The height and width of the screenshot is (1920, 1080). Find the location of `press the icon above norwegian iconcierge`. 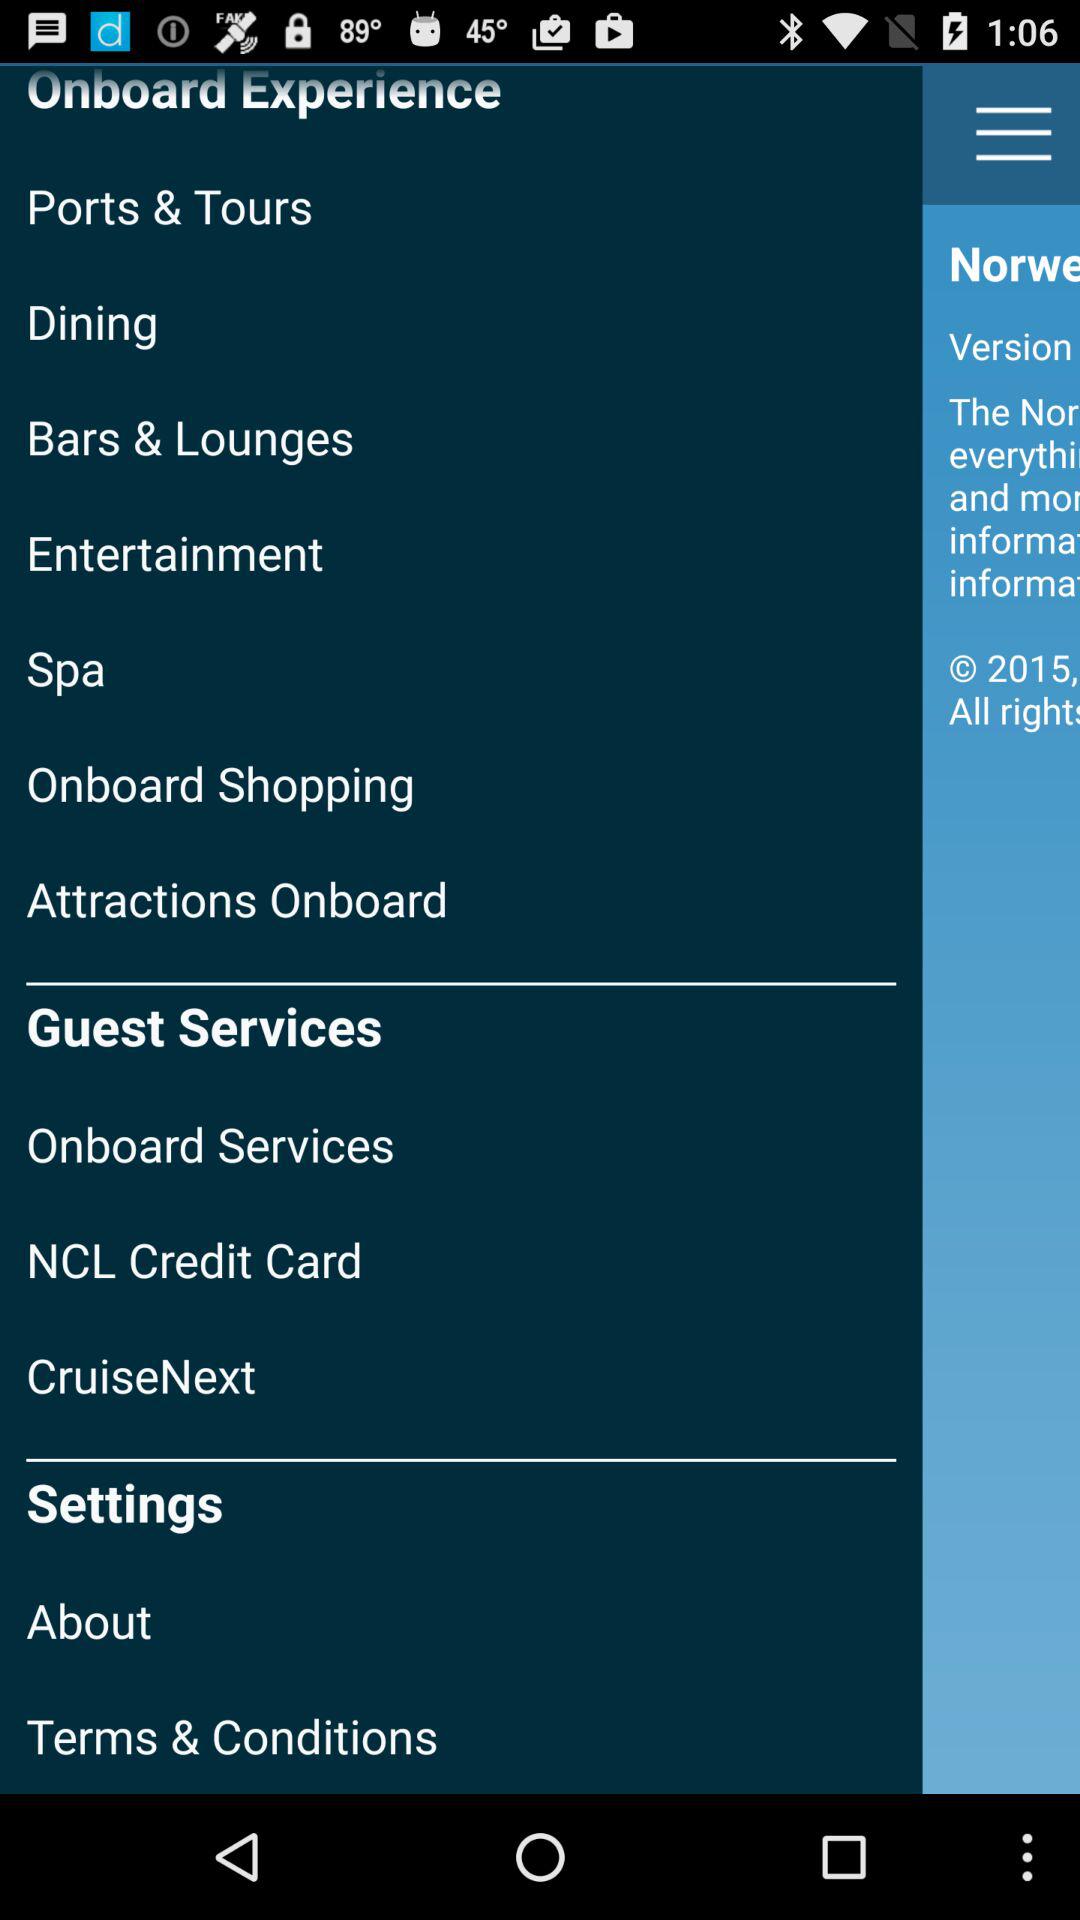

press the icon above norwegian iconcierge is located at coordinates (1014, 134).